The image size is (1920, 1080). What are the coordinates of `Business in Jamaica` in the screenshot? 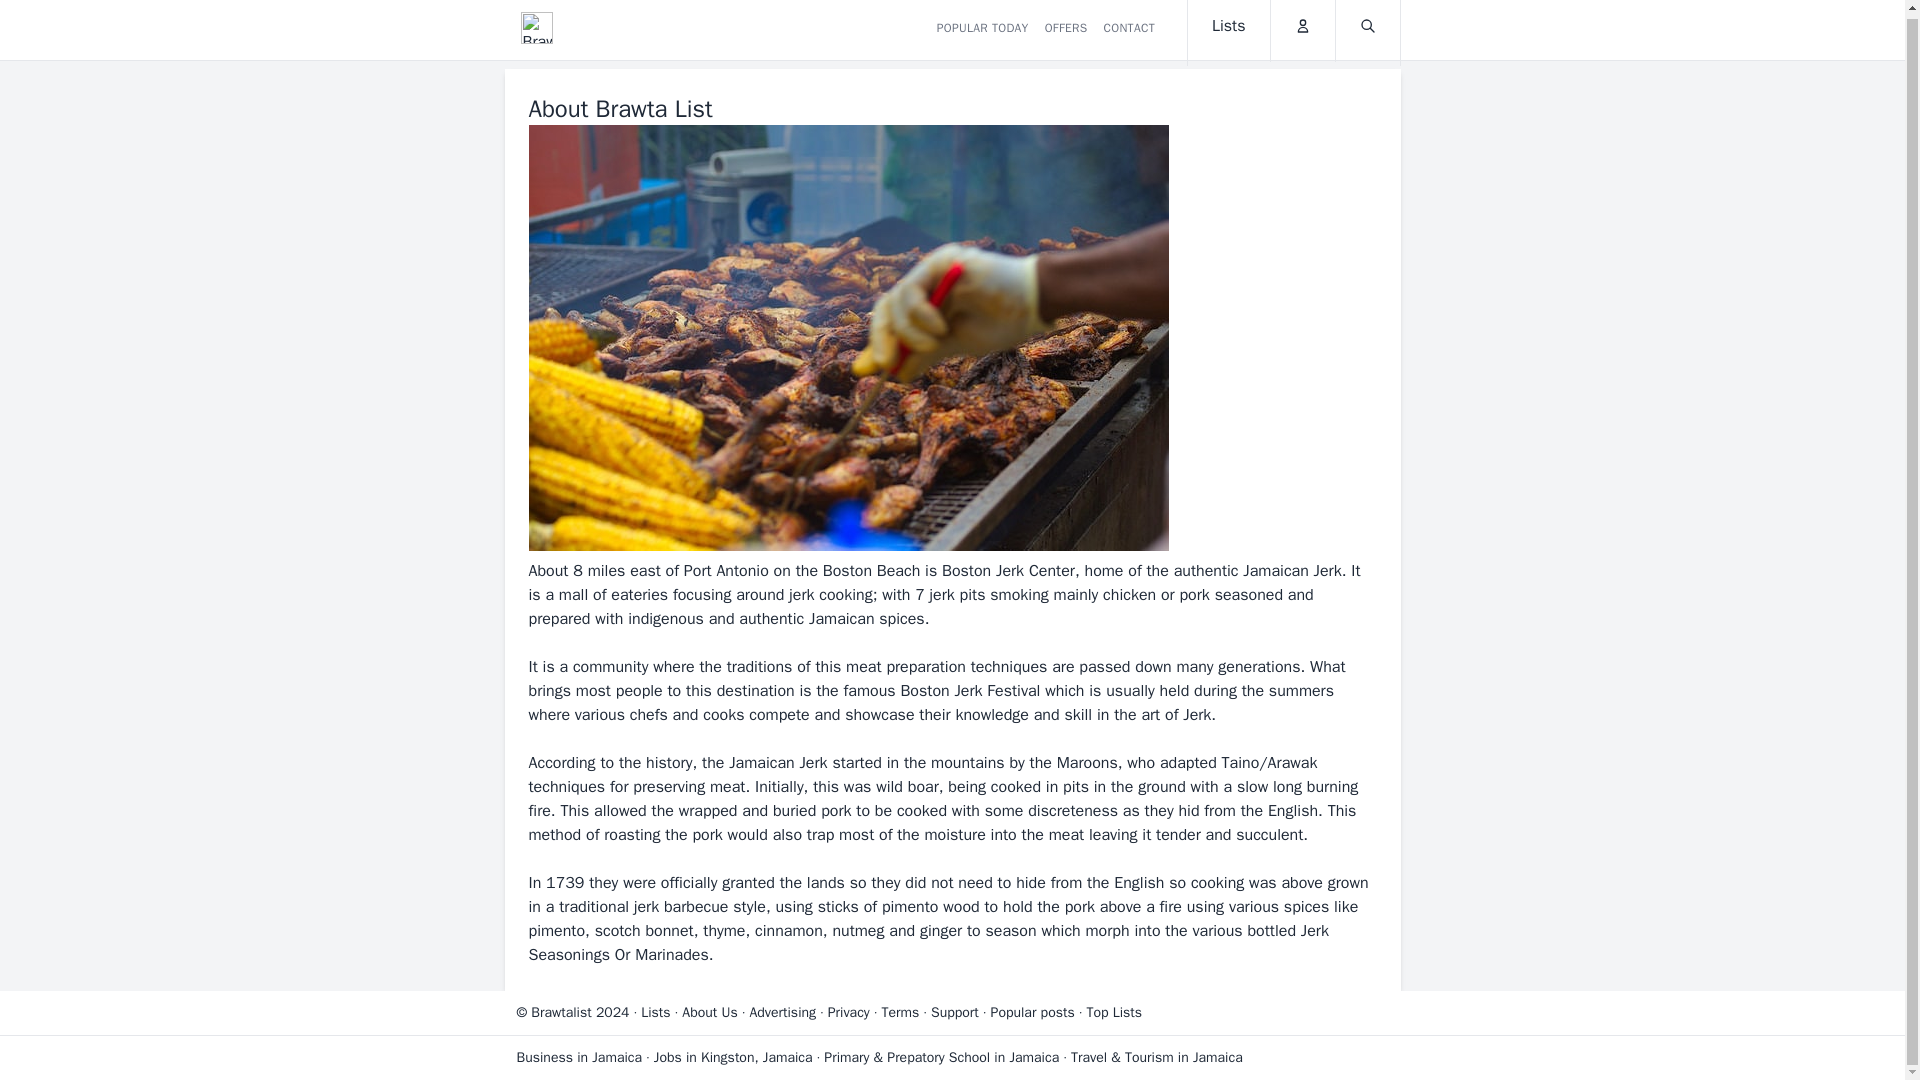 It's located at (578, 1056).